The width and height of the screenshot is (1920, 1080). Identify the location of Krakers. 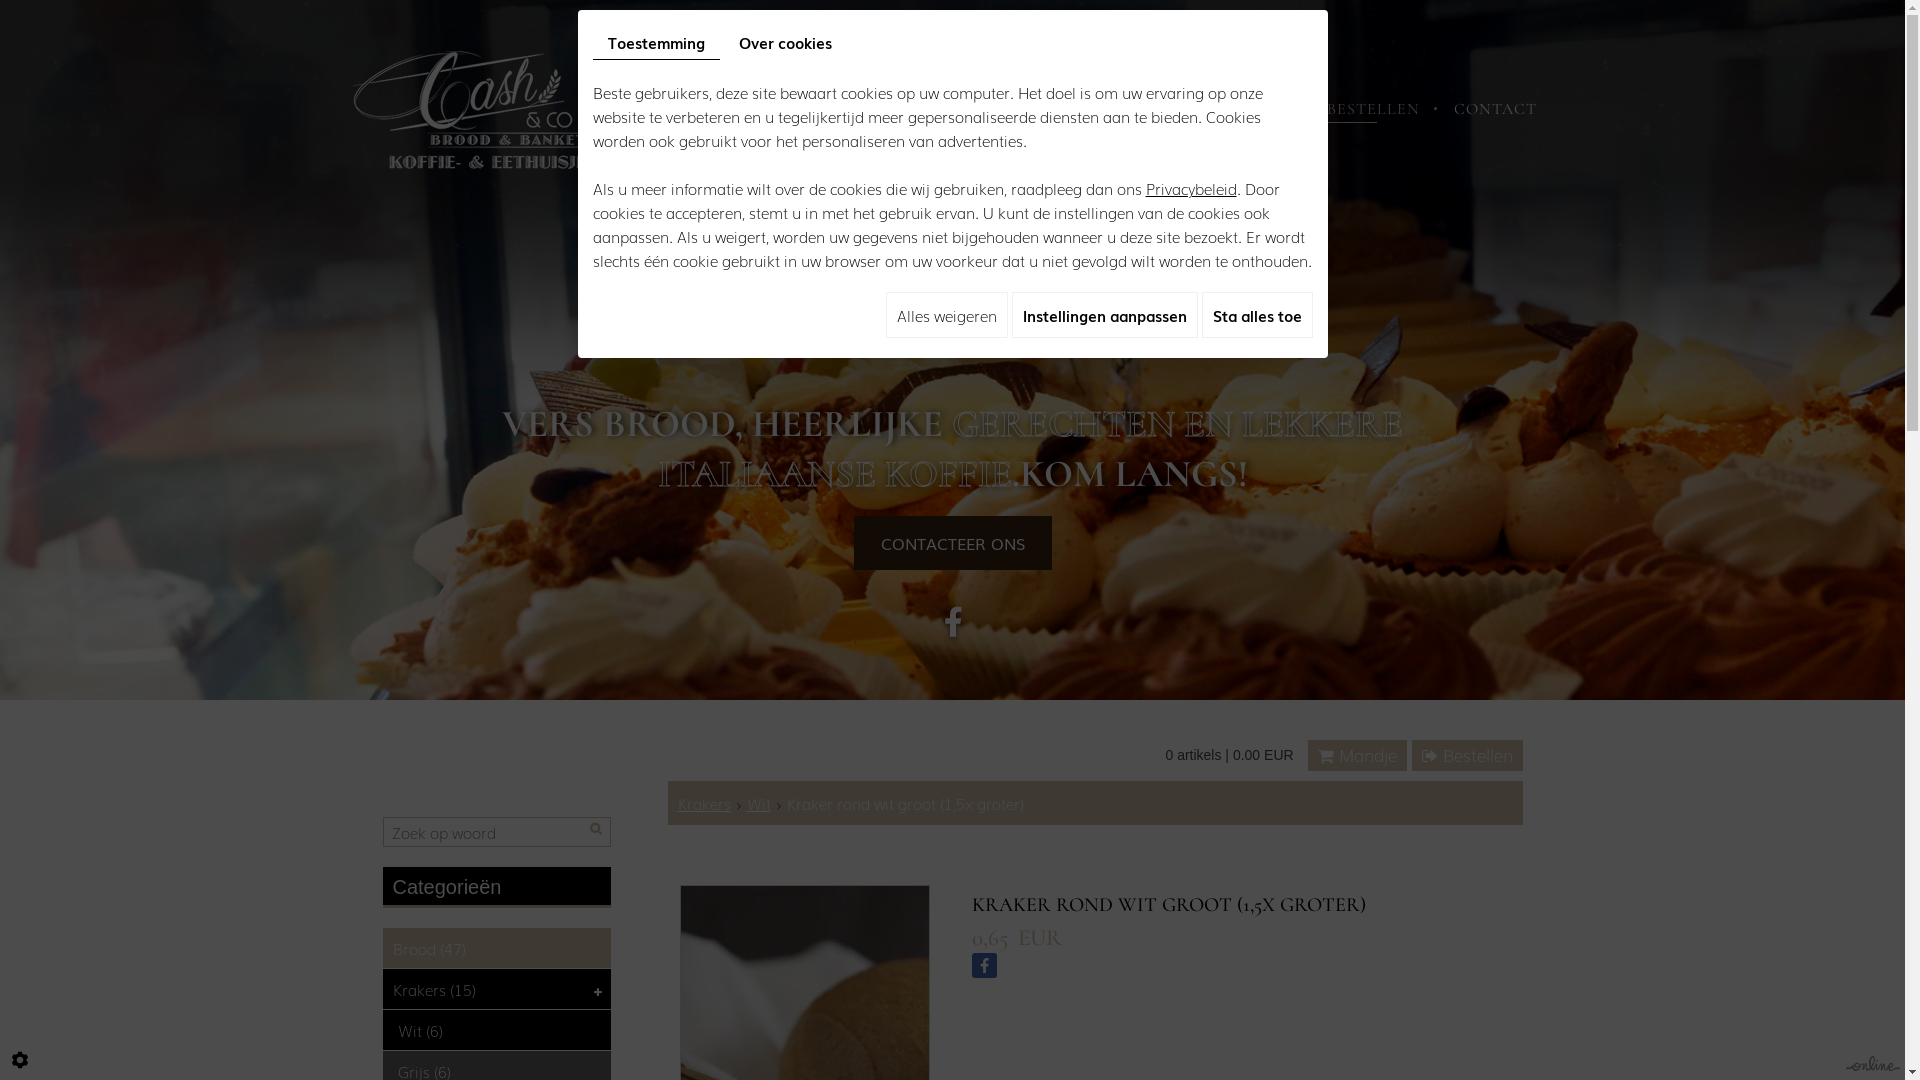
(704, 803).